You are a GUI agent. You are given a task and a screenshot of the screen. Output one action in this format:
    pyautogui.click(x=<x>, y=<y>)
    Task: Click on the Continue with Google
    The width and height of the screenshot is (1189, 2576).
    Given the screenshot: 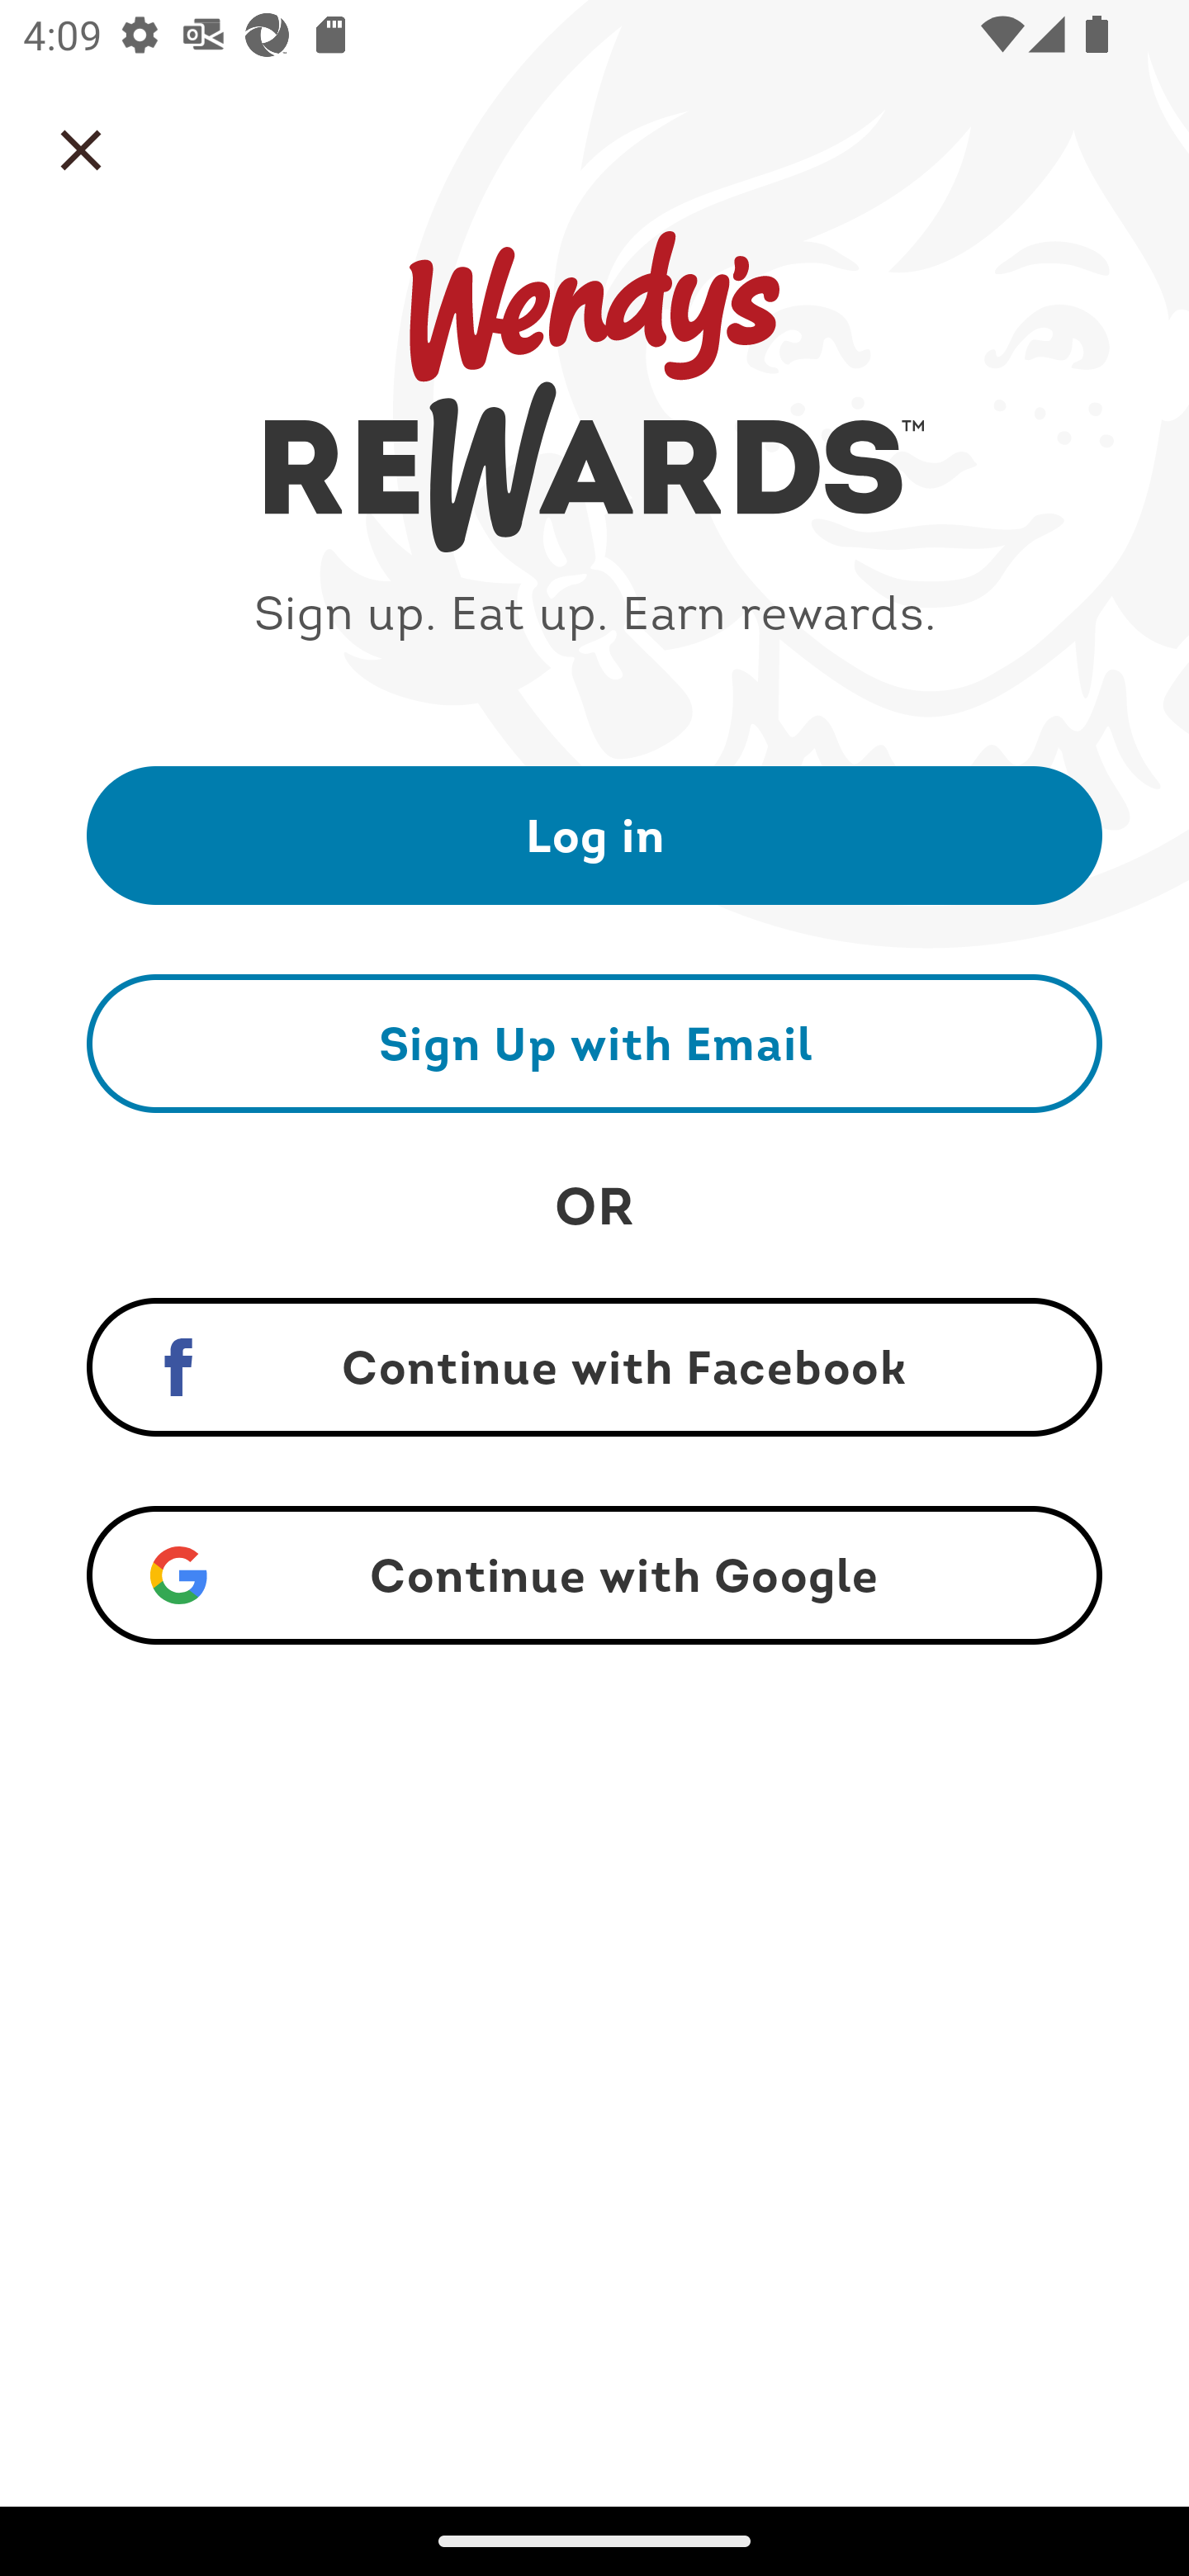 What is the action you would take?
    pyautogui.click(x=594, y=1575)
    